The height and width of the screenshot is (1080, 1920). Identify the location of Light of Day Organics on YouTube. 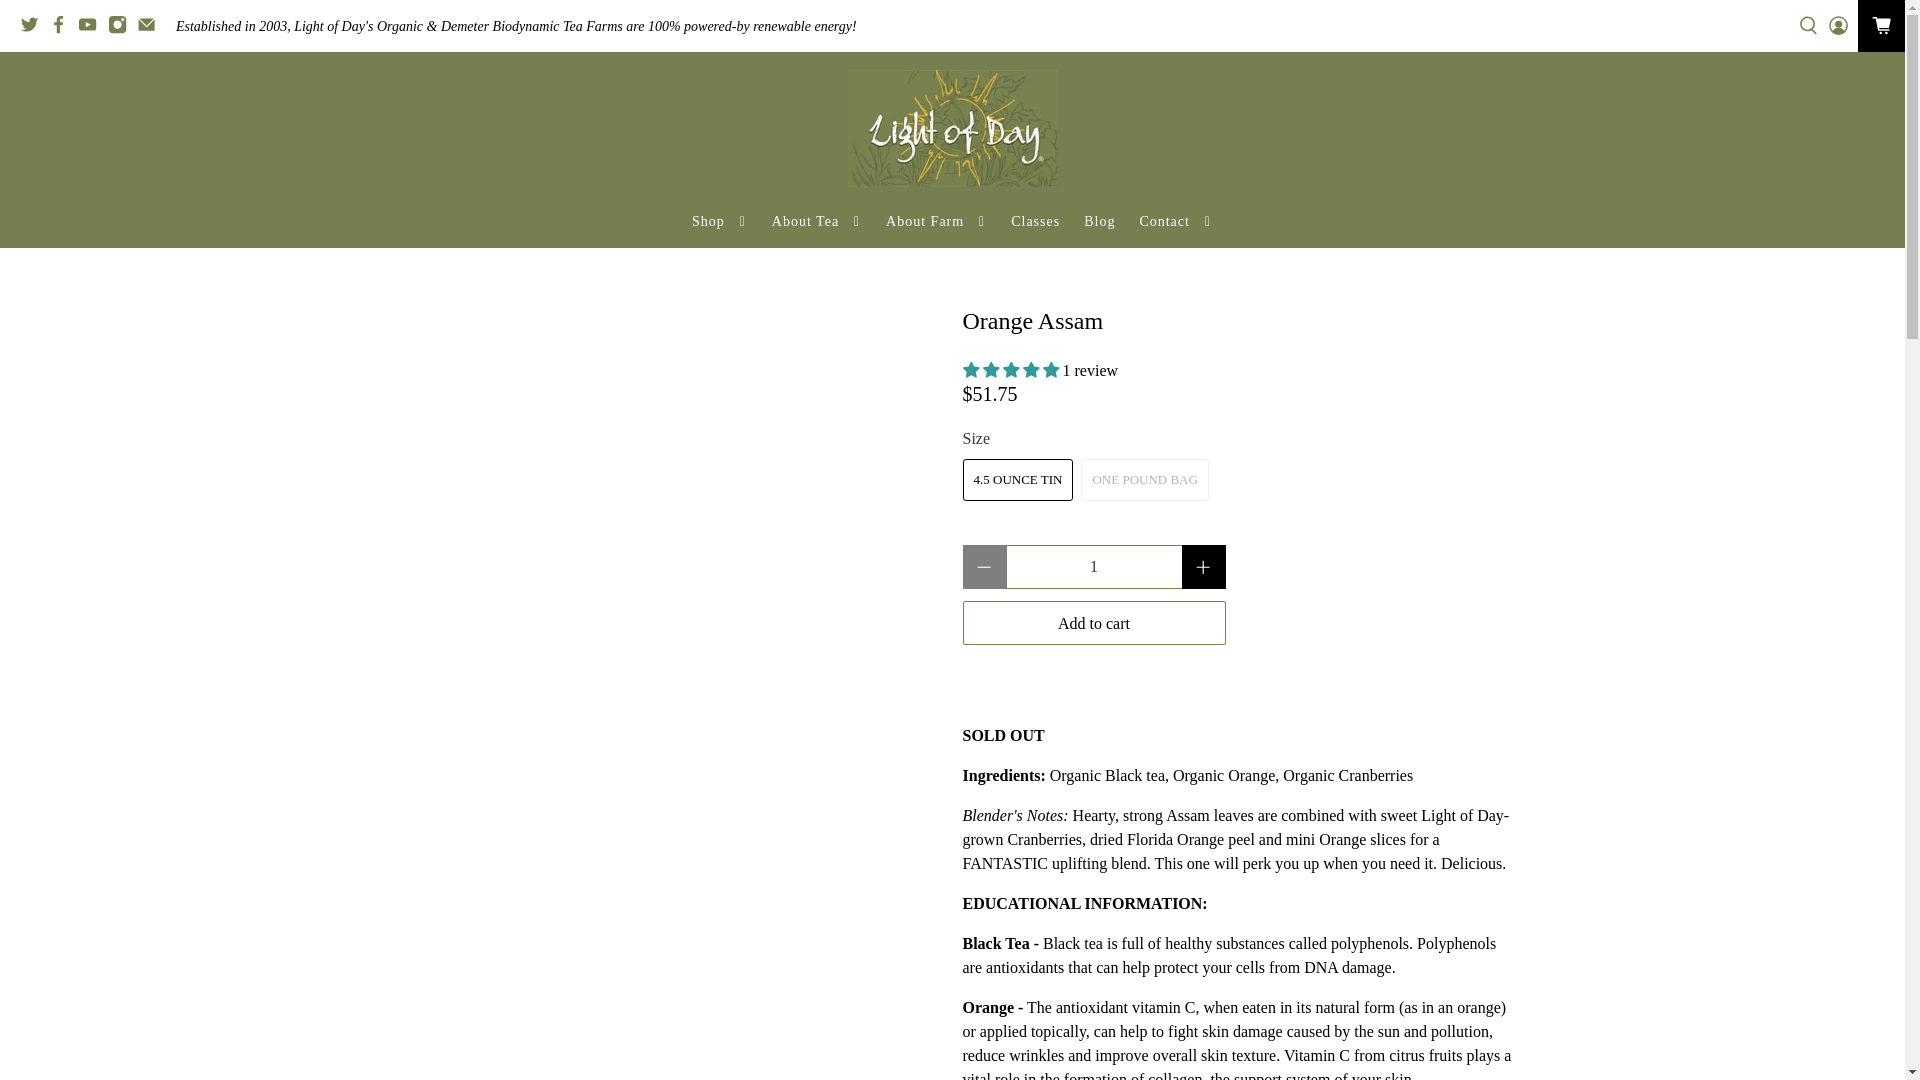
(92, 29).